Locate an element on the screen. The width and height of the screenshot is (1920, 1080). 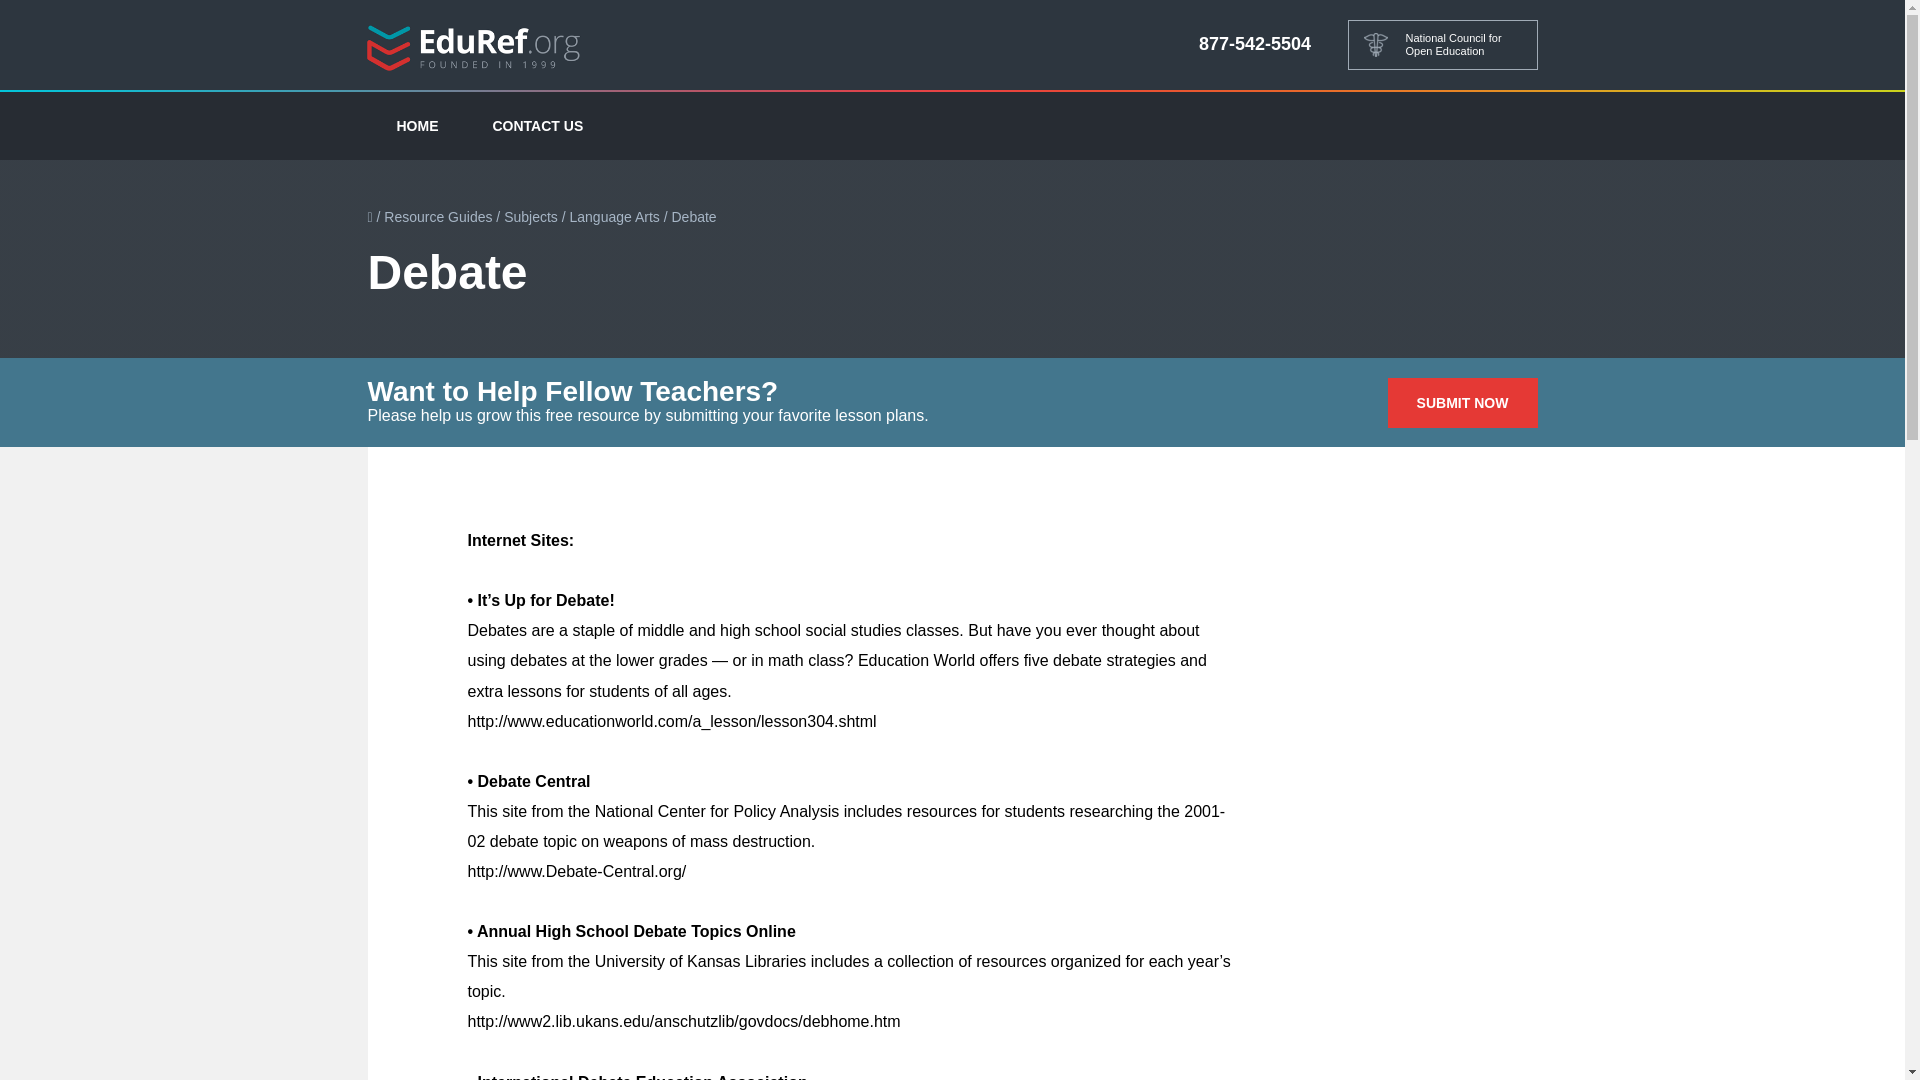
National Council for Open Education is located at coordinates (1442, 45).